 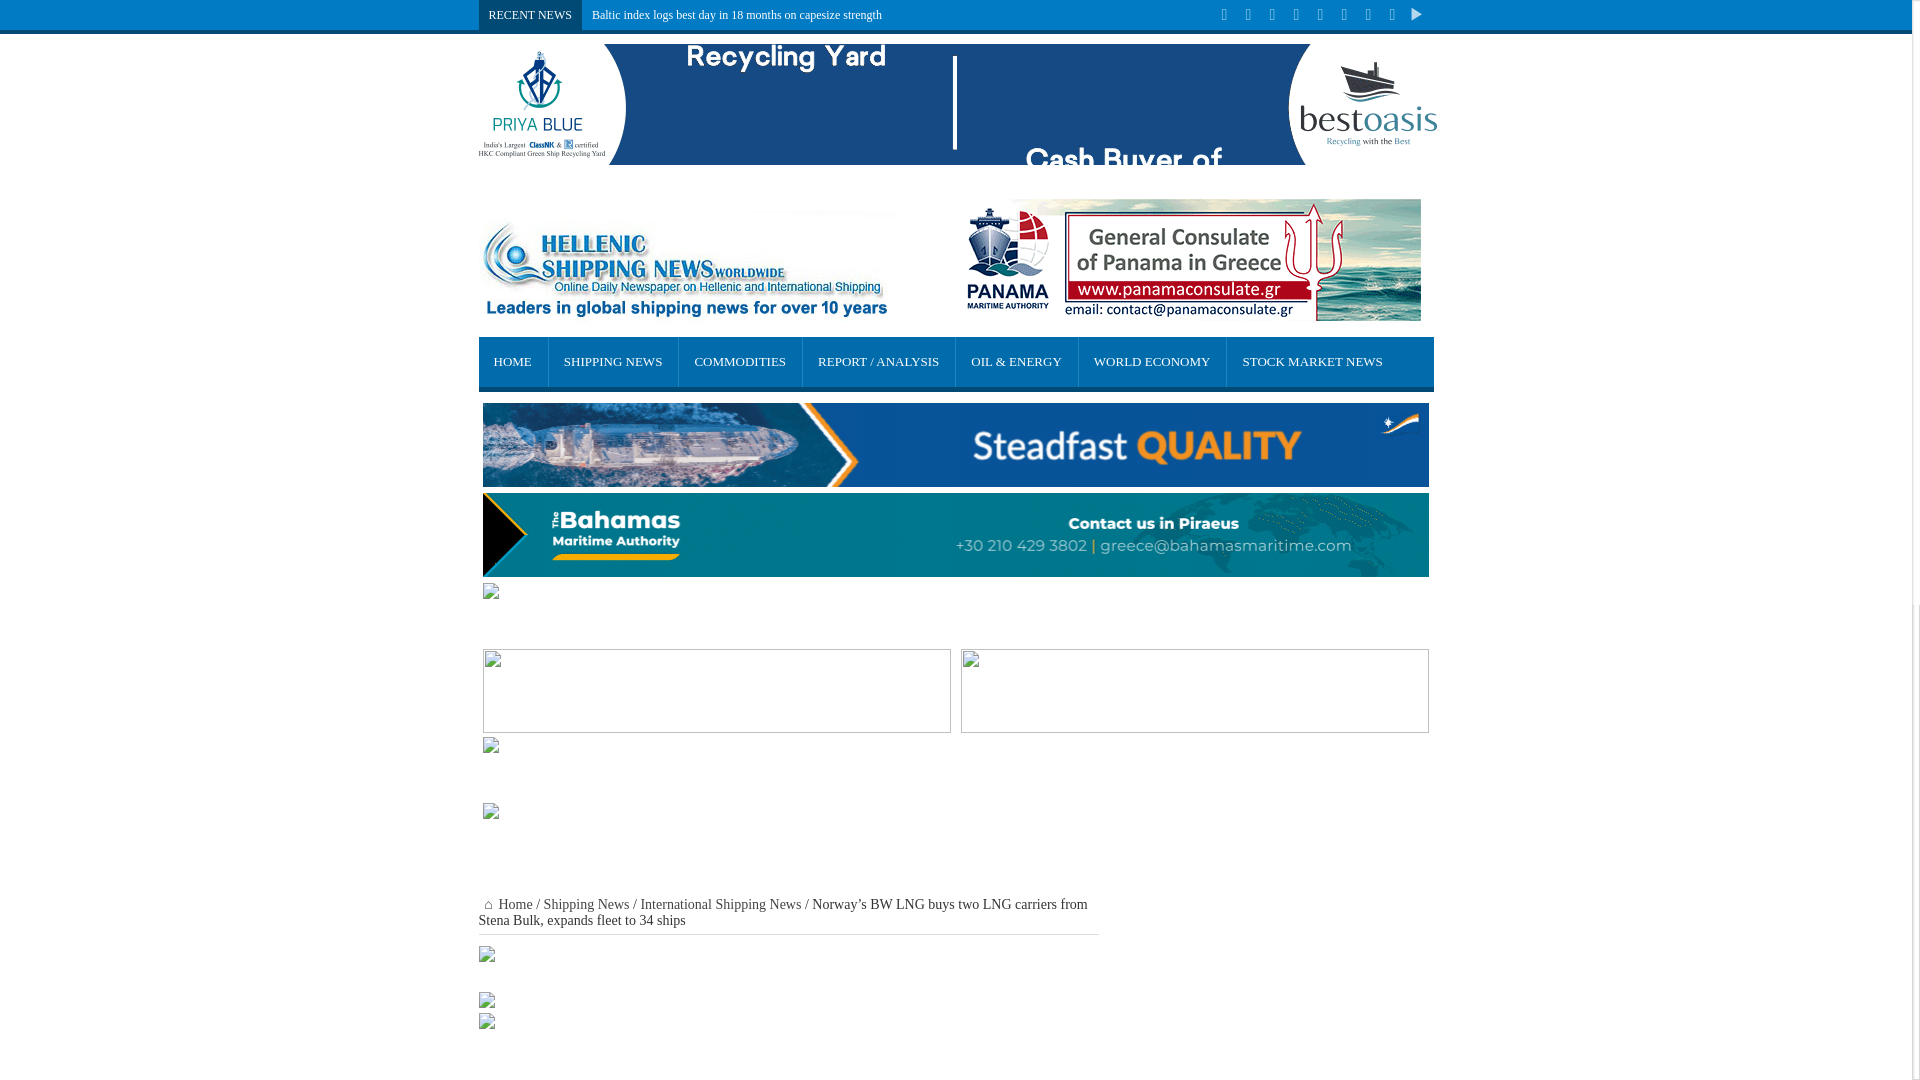 What do you see at coordinates (512, 361) in the screenshot?
I see `HOME` at bounding box center [512, 361].